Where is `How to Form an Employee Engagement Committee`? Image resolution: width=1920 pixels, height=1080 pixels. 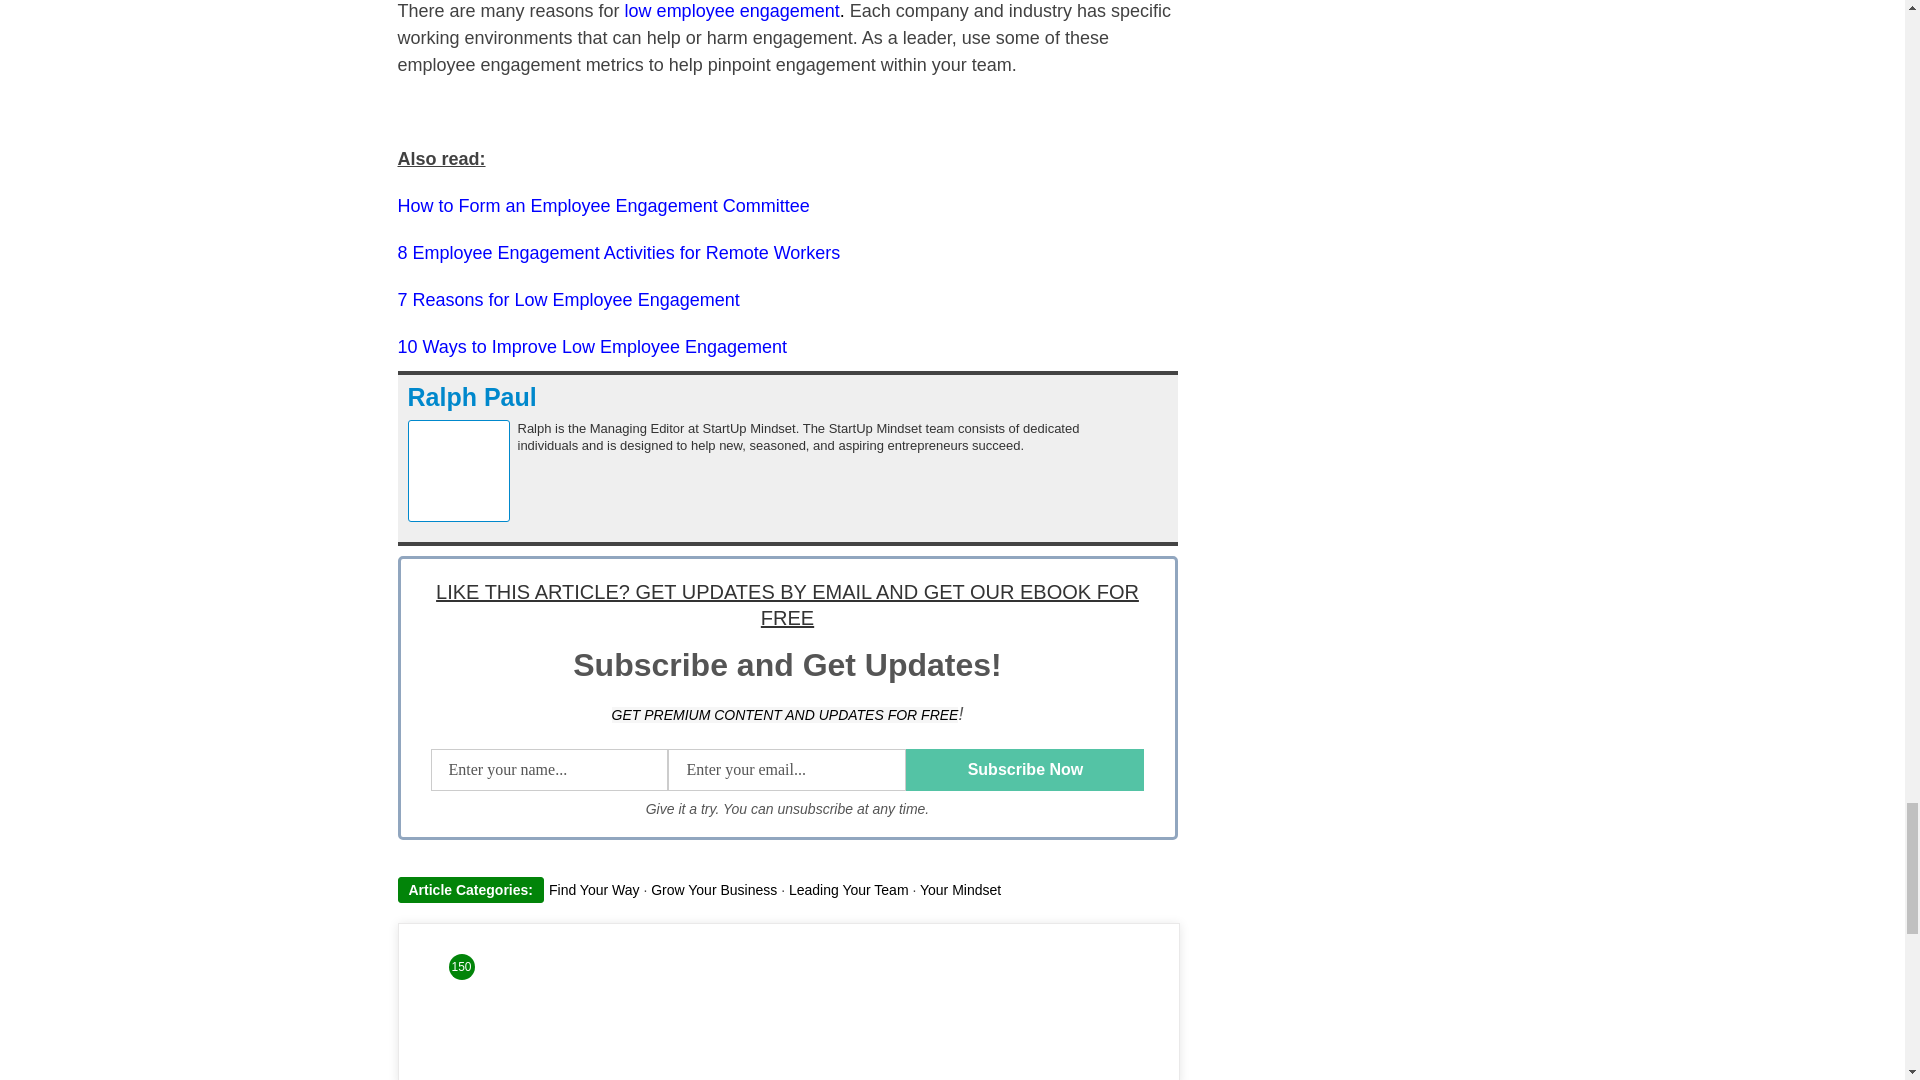 How to Form an Employee Engagement Committee is located at coordinates (604, 206).